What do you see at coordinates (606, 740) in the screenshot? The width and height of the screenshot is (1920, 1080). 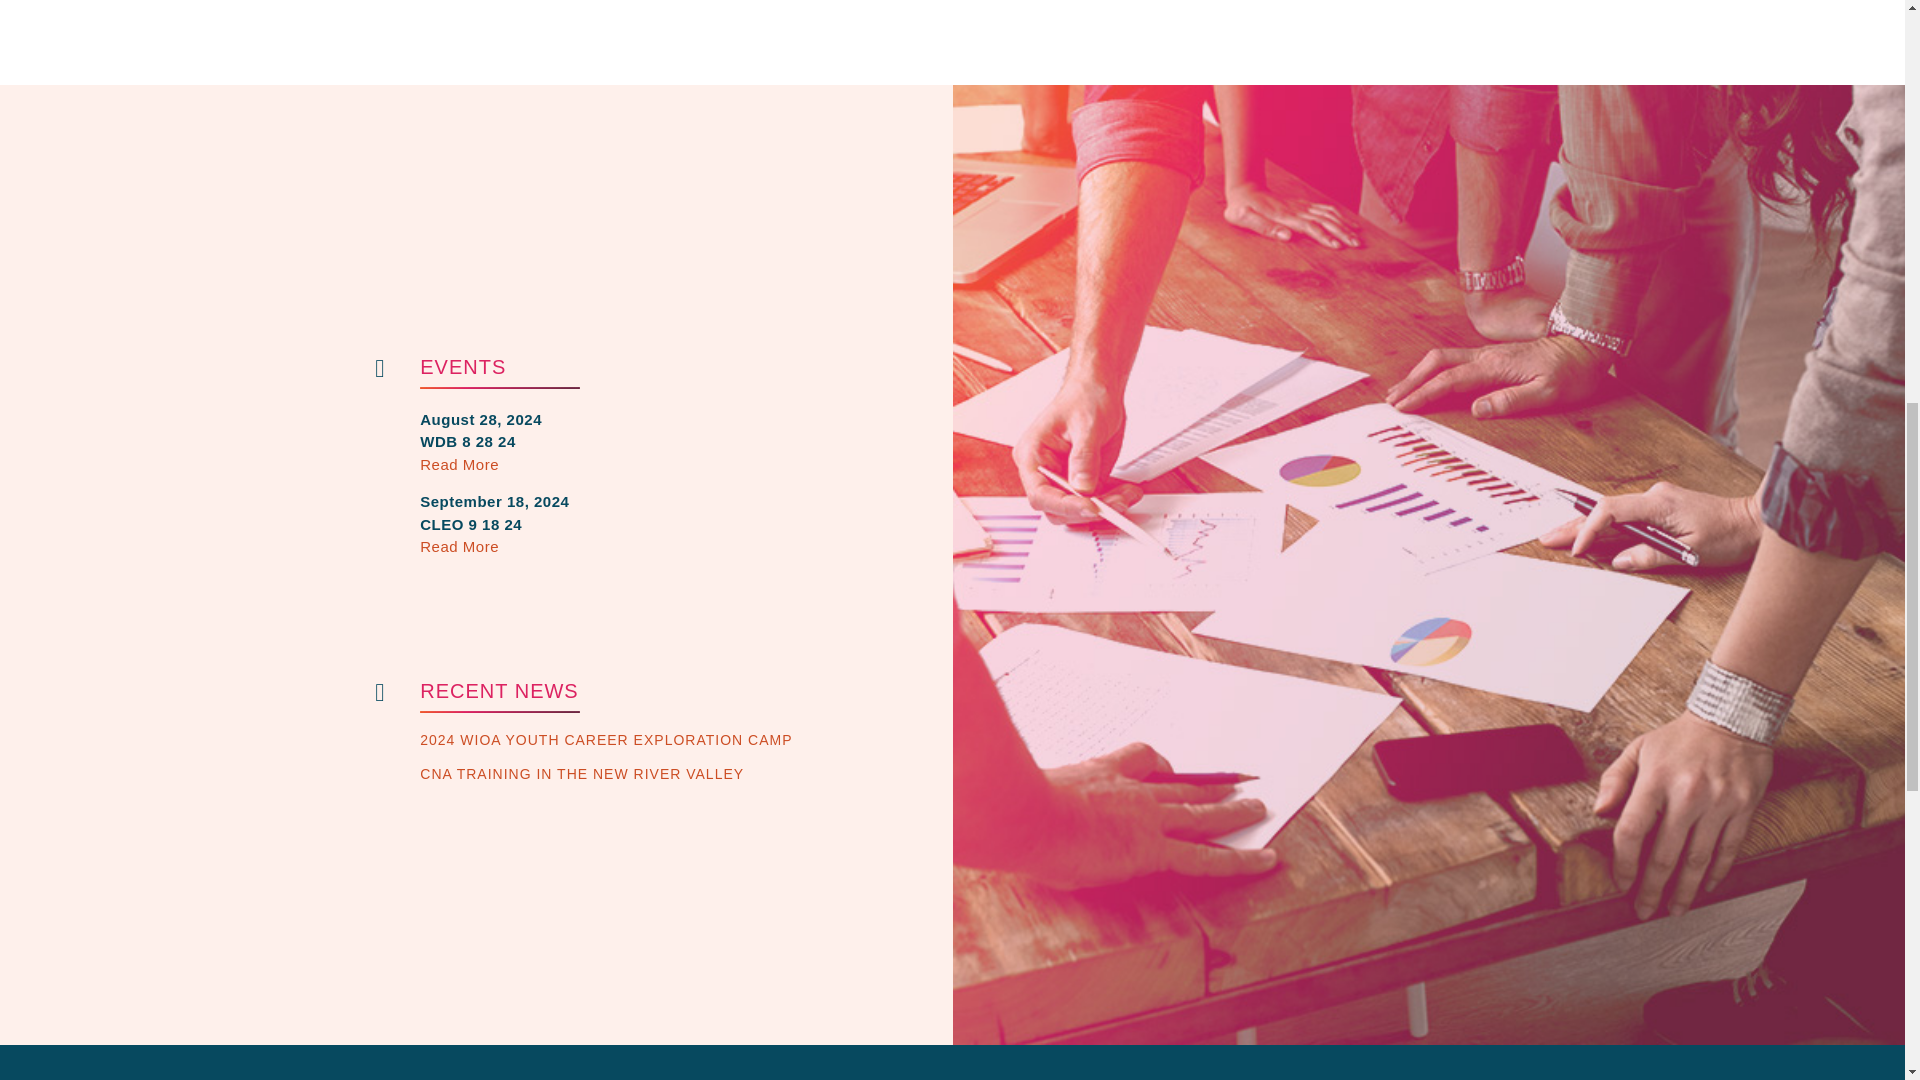 I see `2024 WIOA YOUTH CAREER EXPLORATION CAMP` at bounding box center [606, 740].